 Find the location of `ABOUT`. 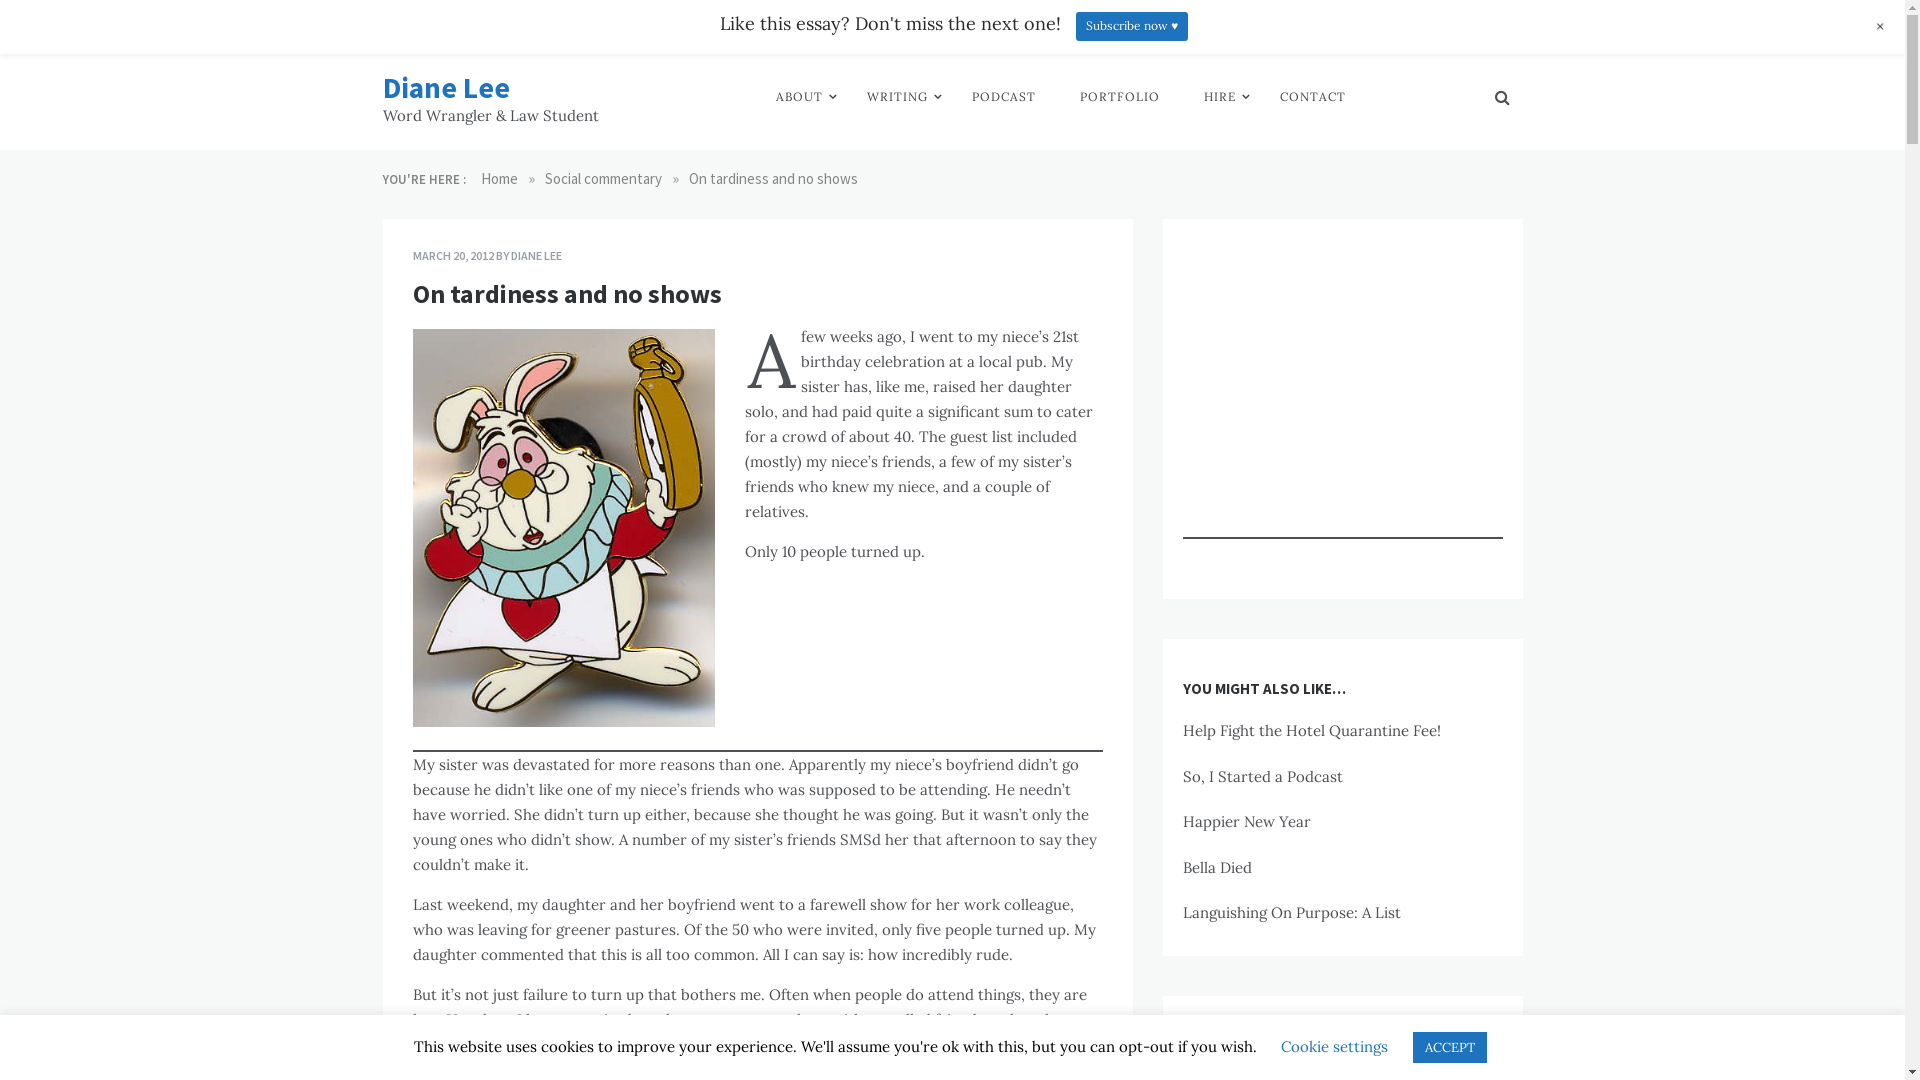

ABOUT is located at coordinates (800, 97).